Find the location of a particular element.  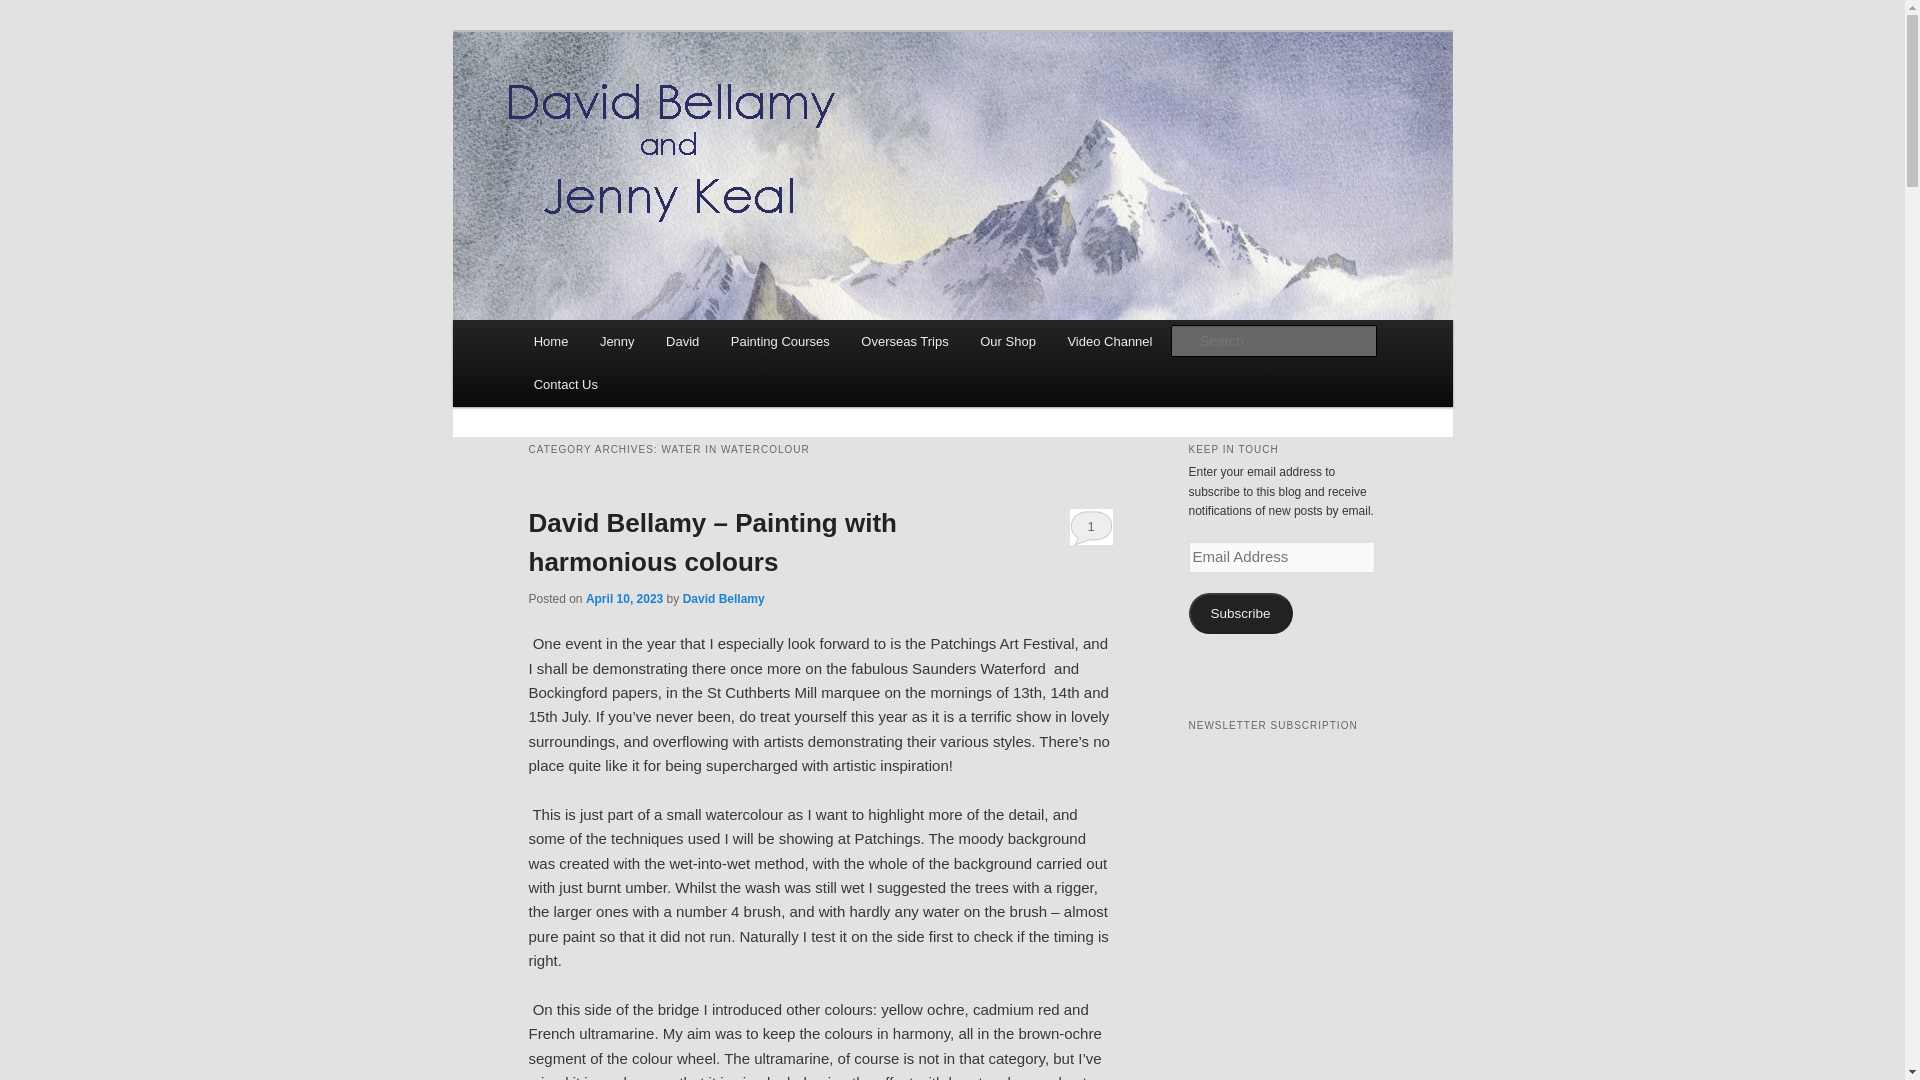

David is located at coordinates (682, 340).